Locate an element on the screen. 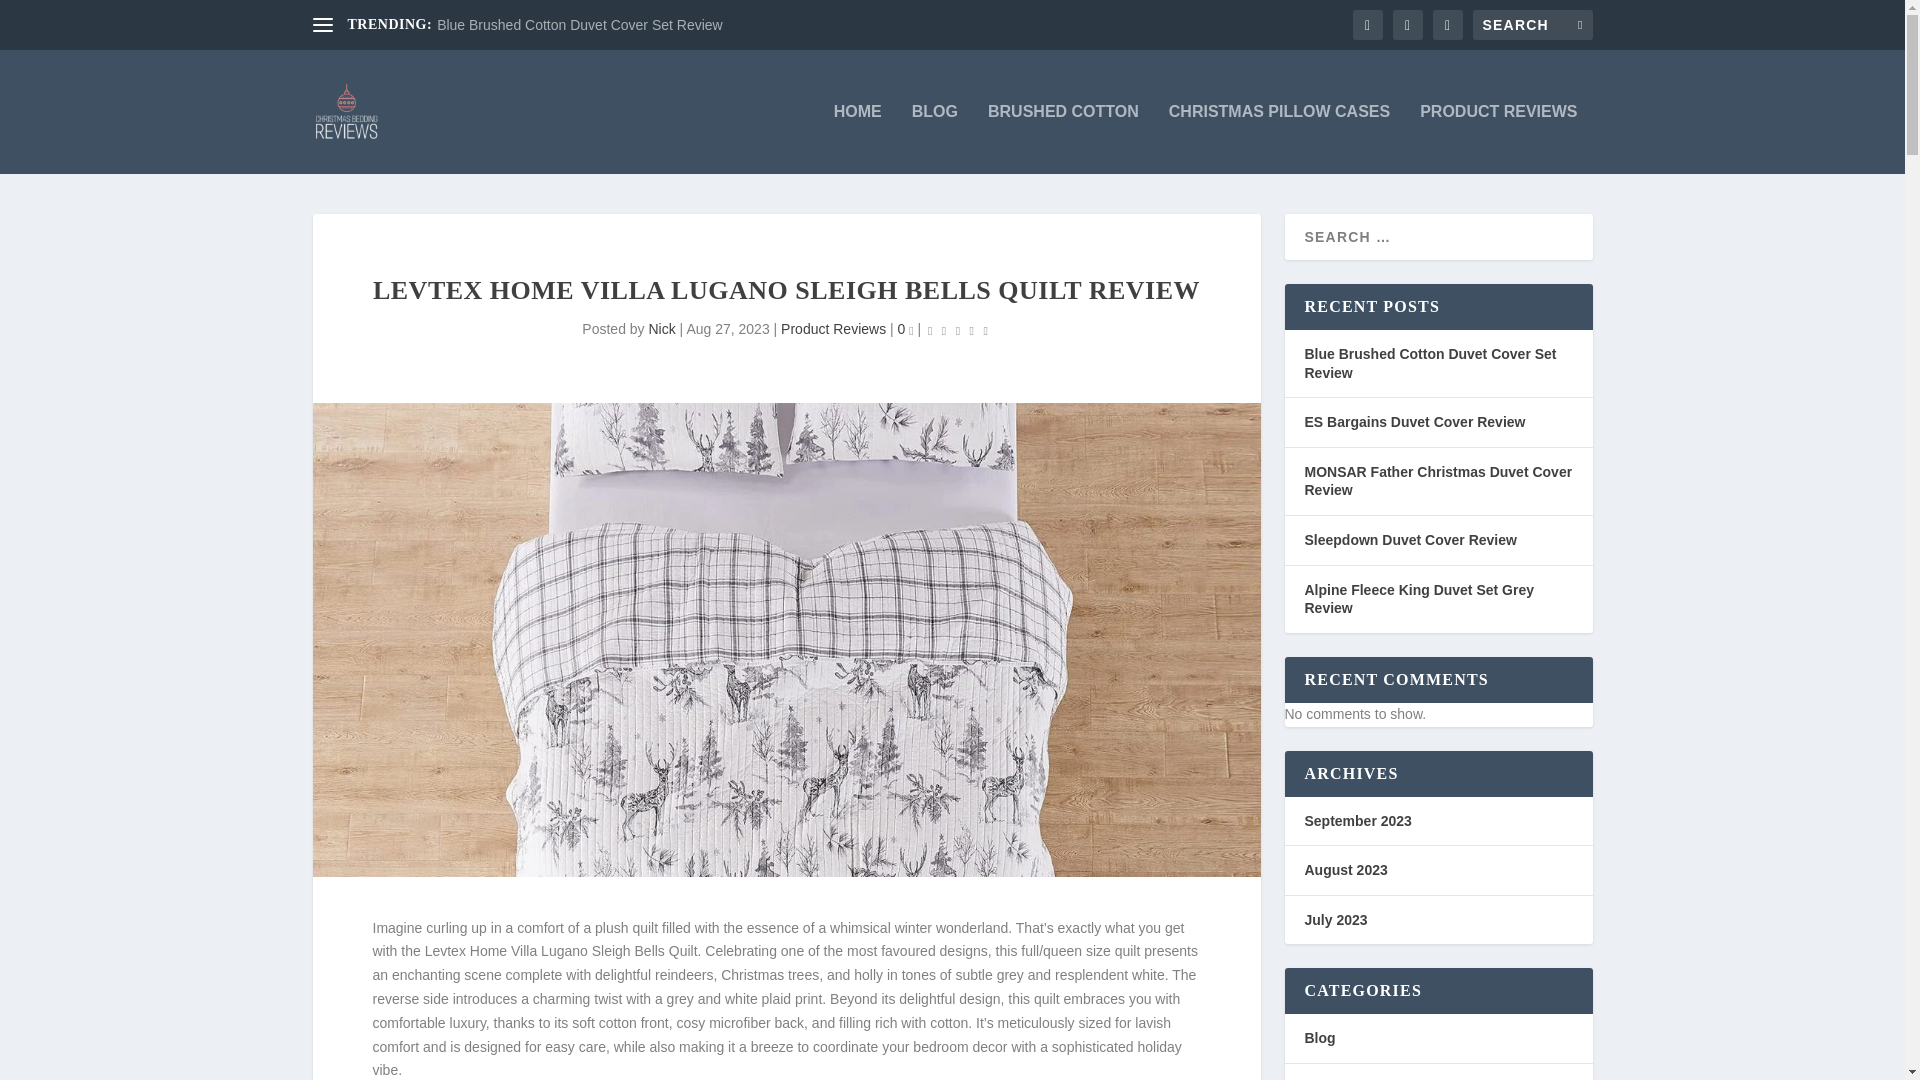 The image size is (1920, 1080). Posts by Nick is located at coordinates (662, 328).